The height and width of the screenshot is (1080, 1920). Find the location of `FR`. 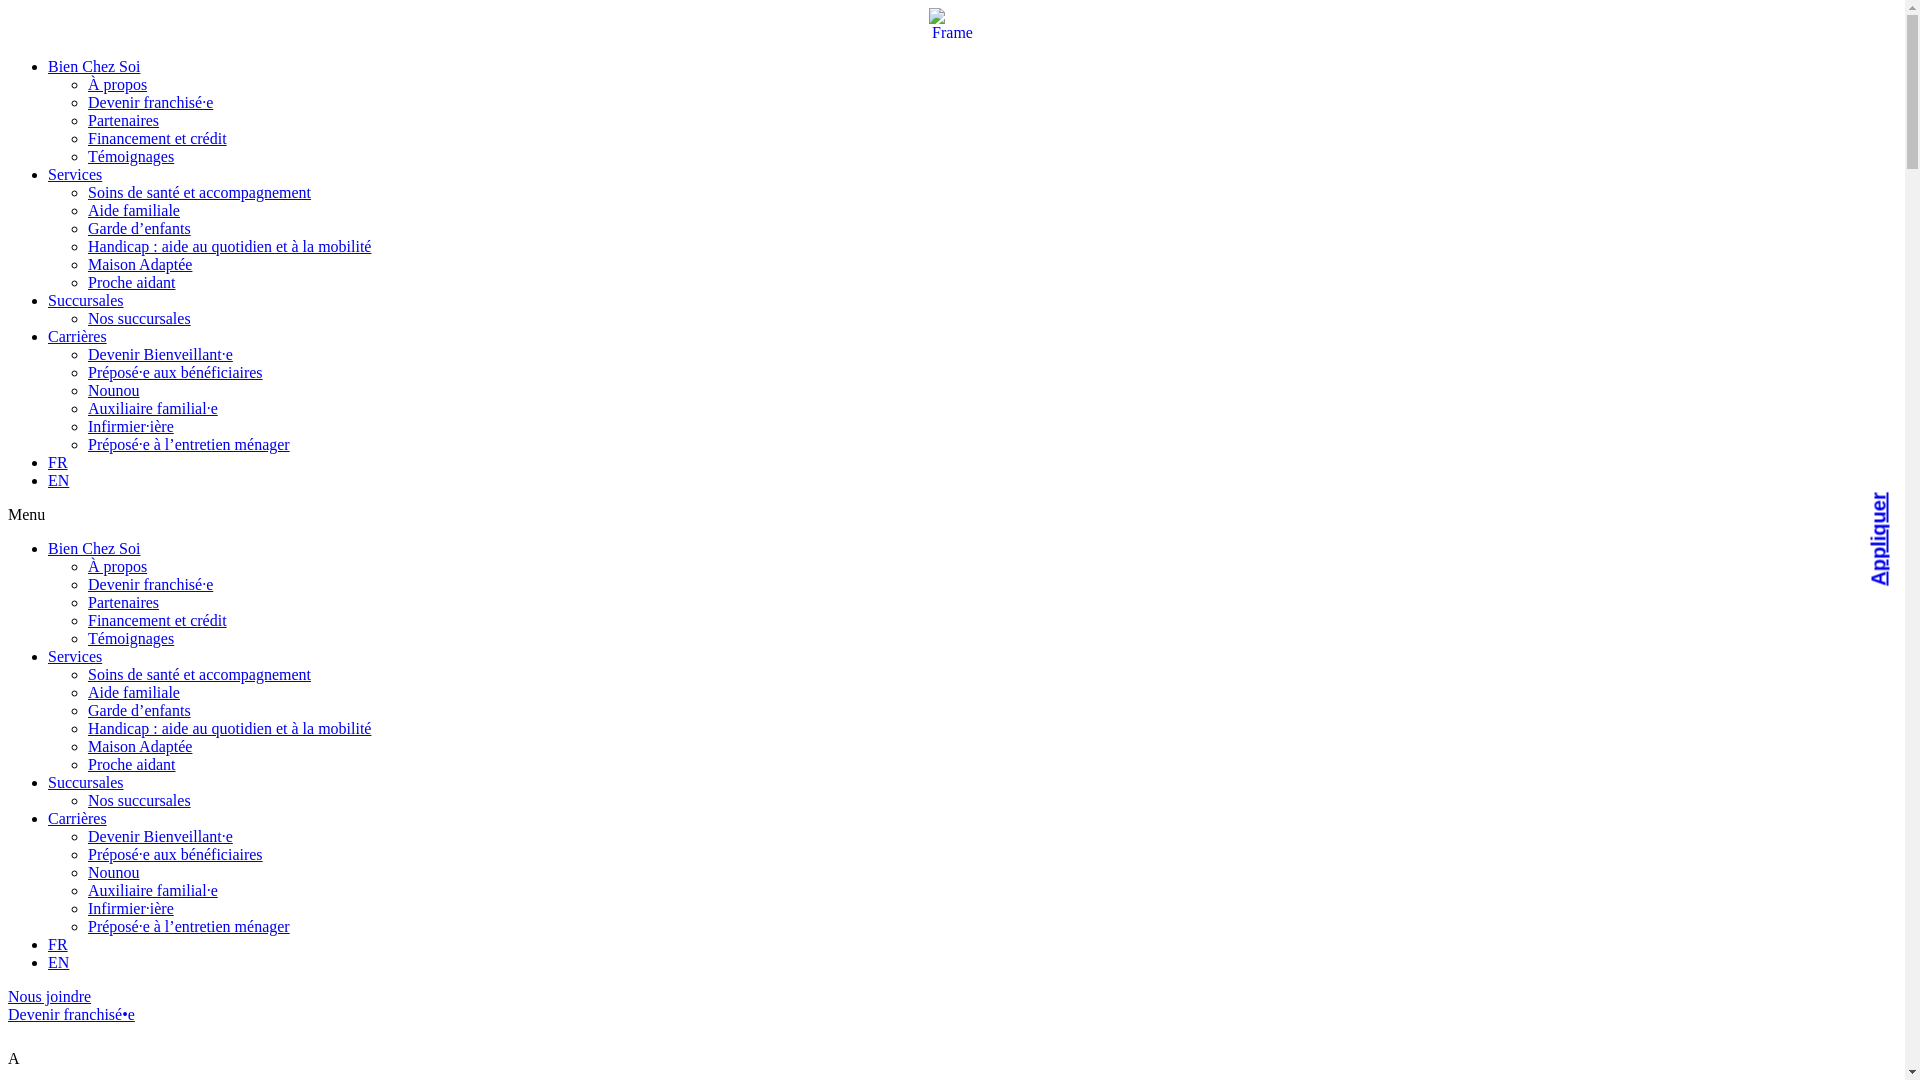

FR is located at coordinates (58, 462).